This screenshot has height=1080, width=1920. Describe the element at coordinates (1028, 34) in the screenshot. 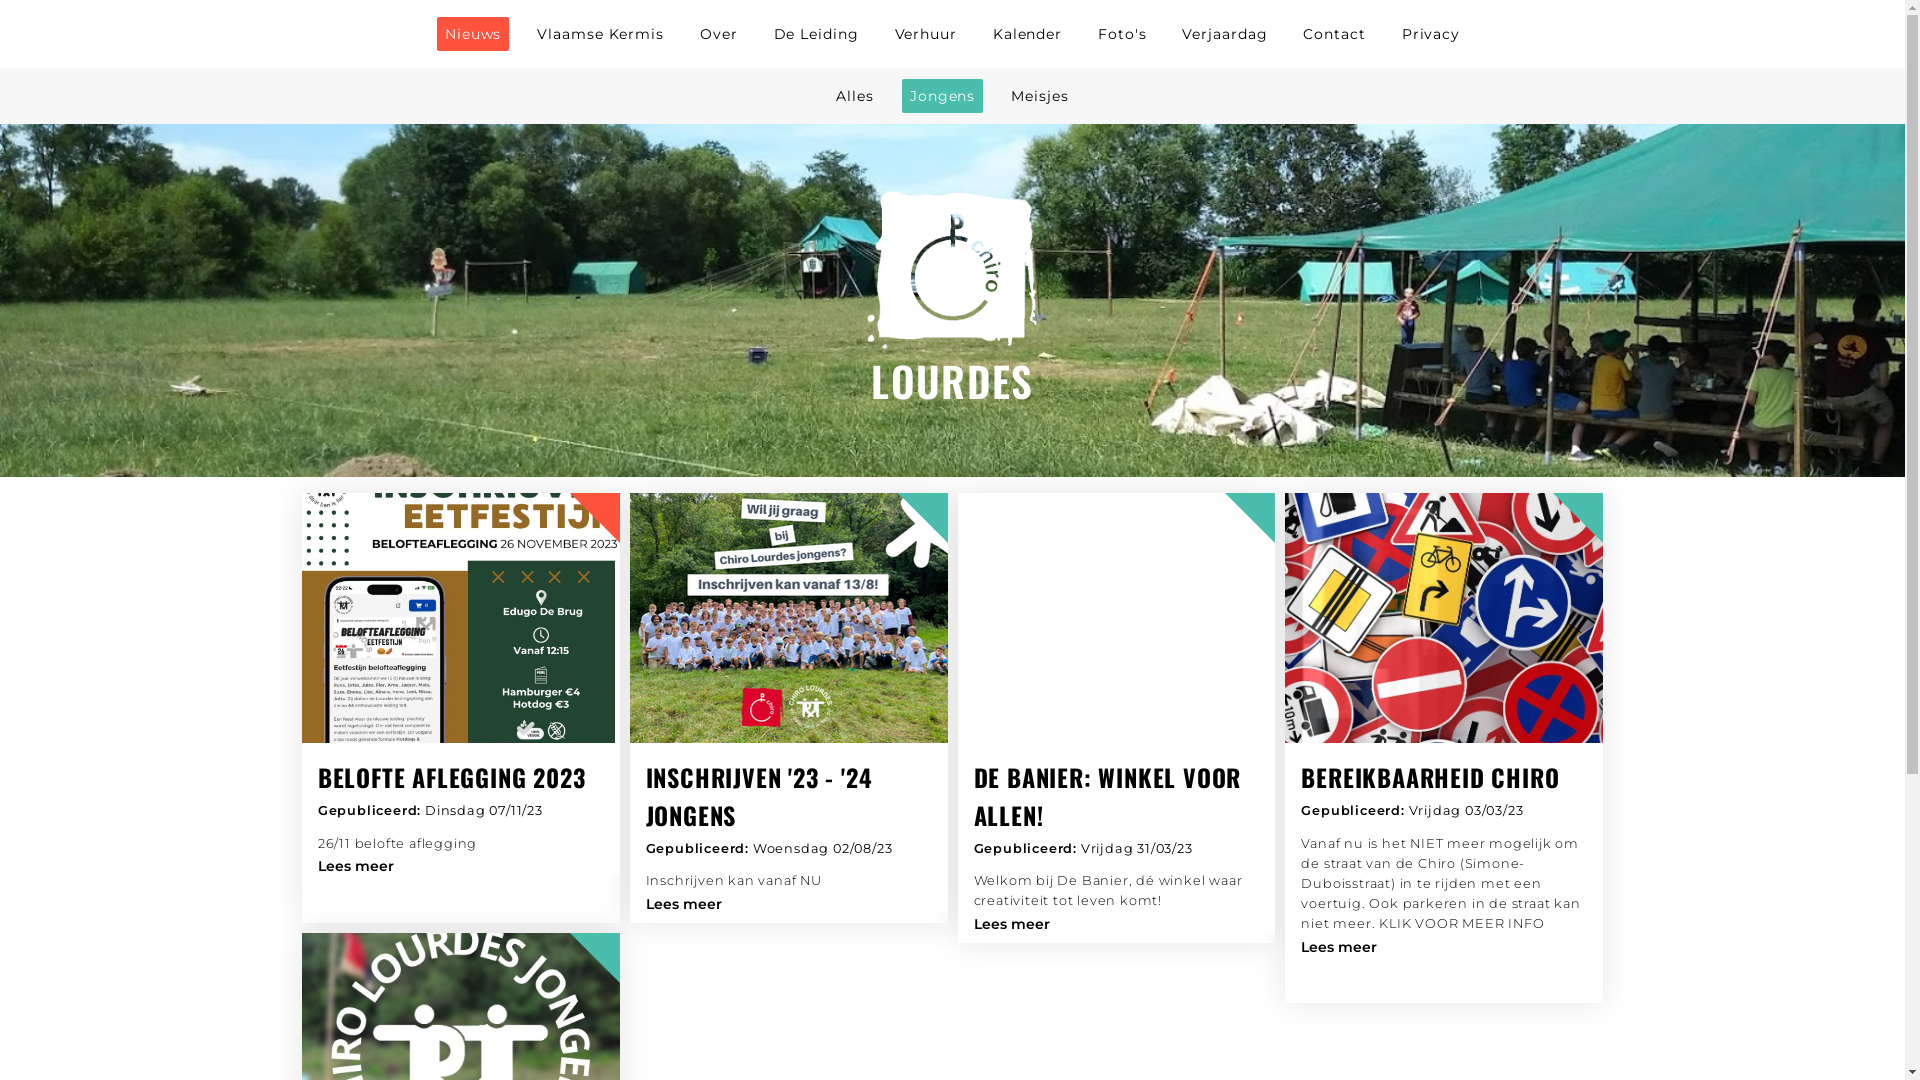

I see `Kalender` at that location.